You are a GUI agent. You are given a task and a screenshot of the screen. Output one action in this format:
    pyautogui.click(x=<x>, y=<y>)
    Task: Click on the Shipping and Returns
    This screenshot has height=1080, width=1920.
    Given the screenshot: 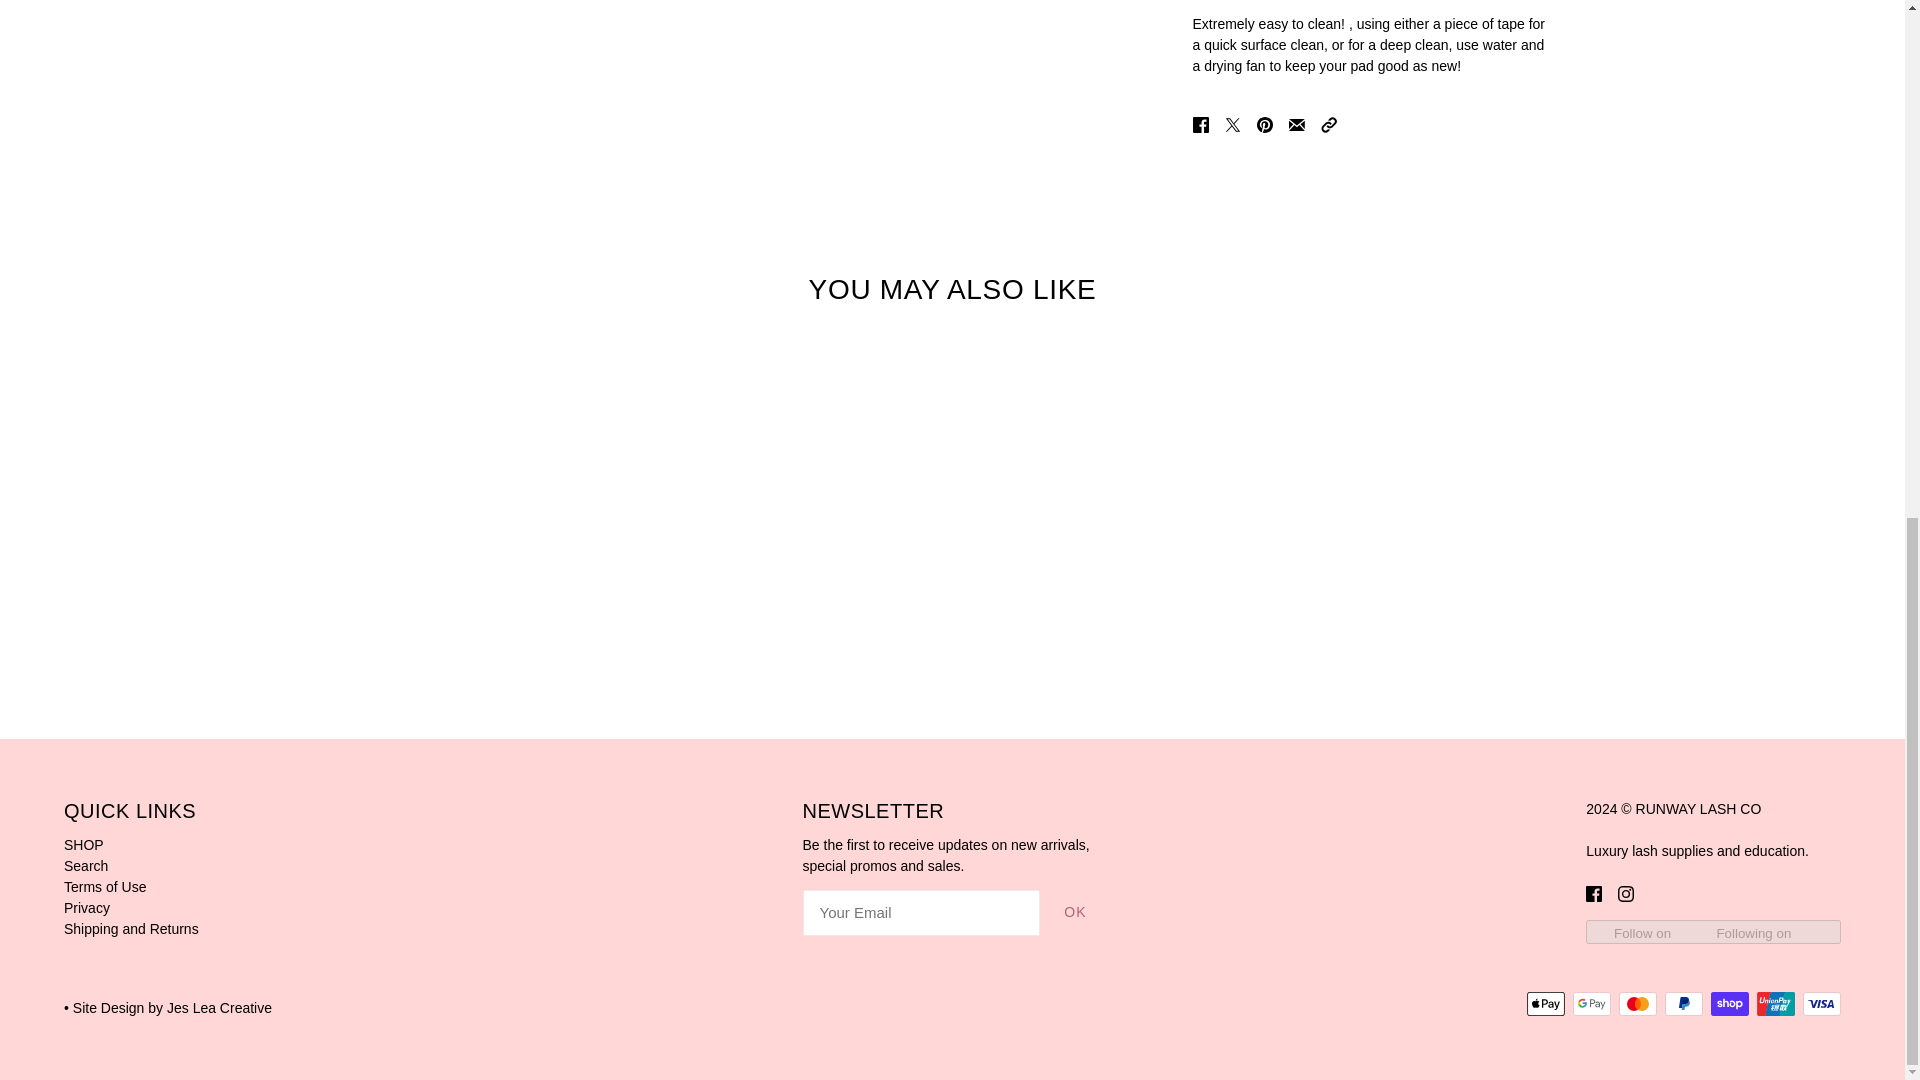 What is the action you would take?
    pyautogui.click(x=131, y=929)
    